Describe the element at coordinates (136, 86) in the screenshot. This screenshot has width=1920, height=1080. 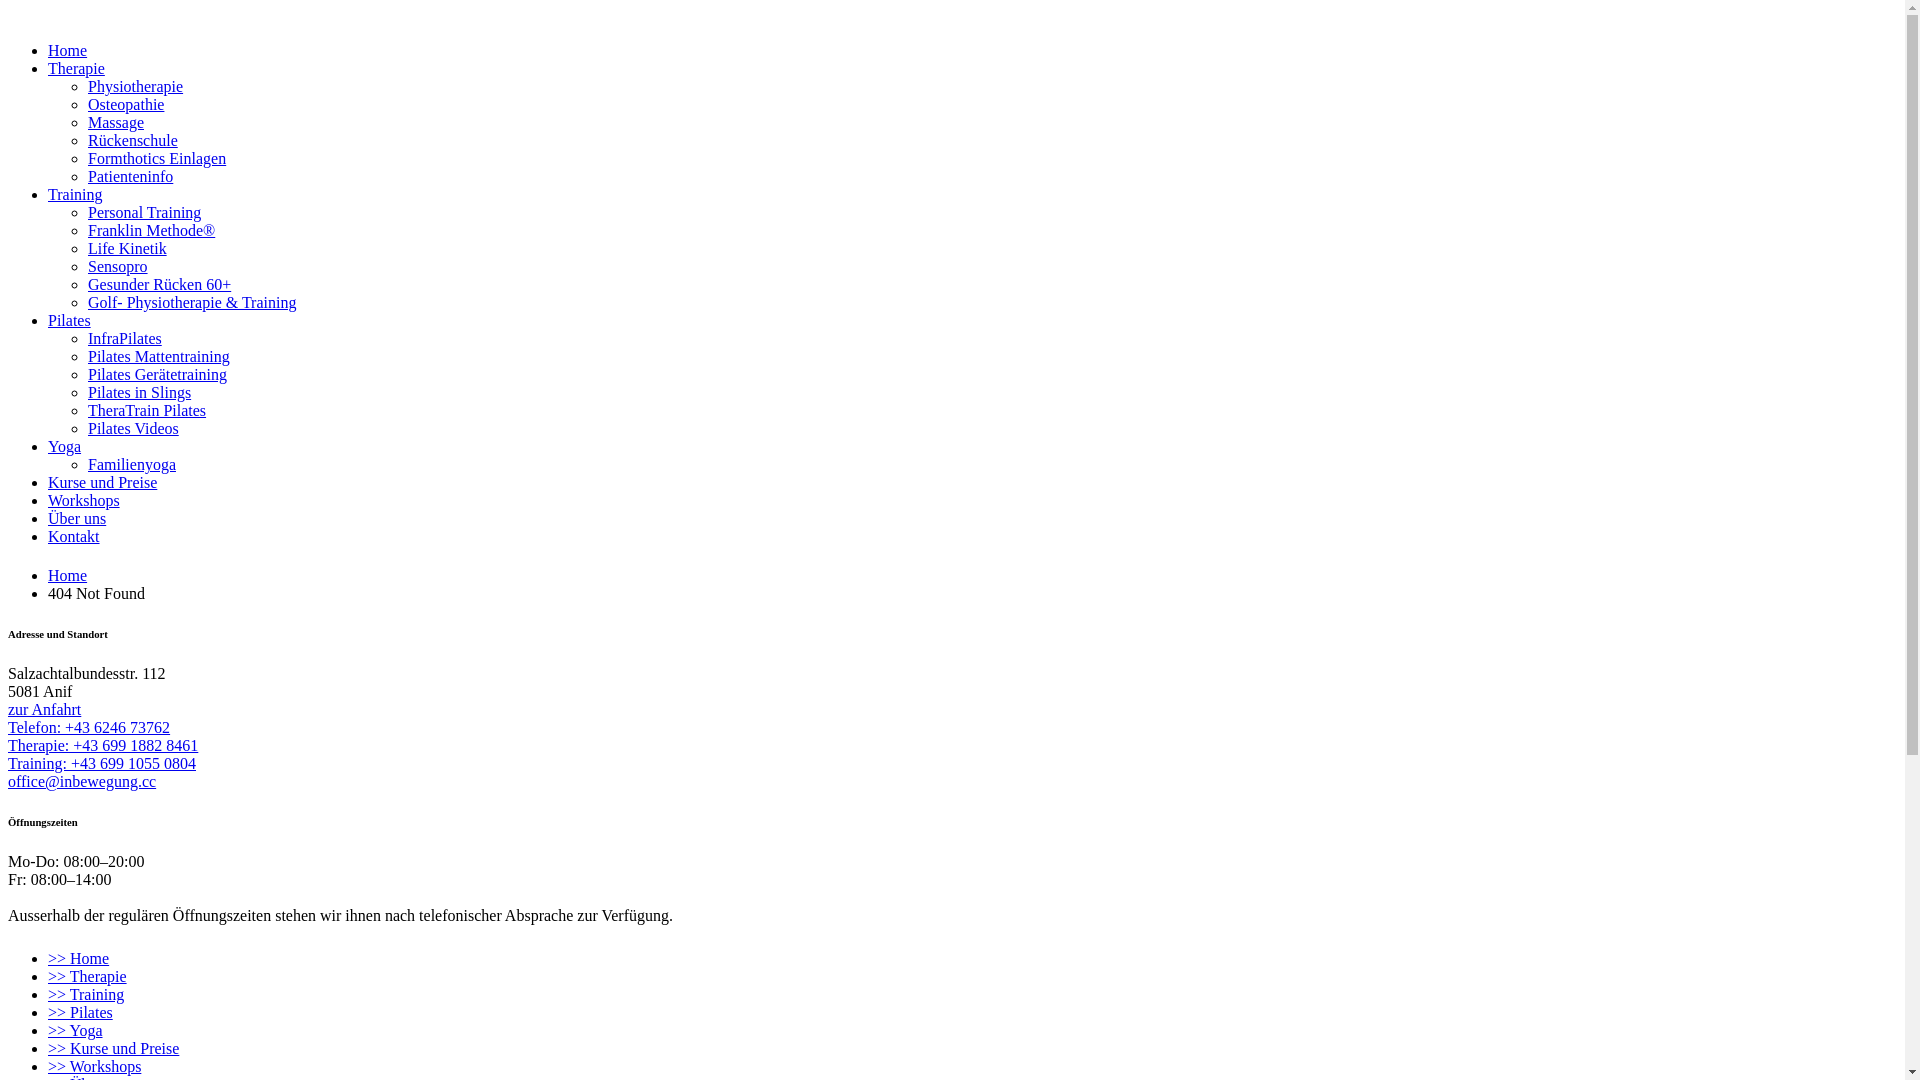
I see `Physiotherapie` at that location.